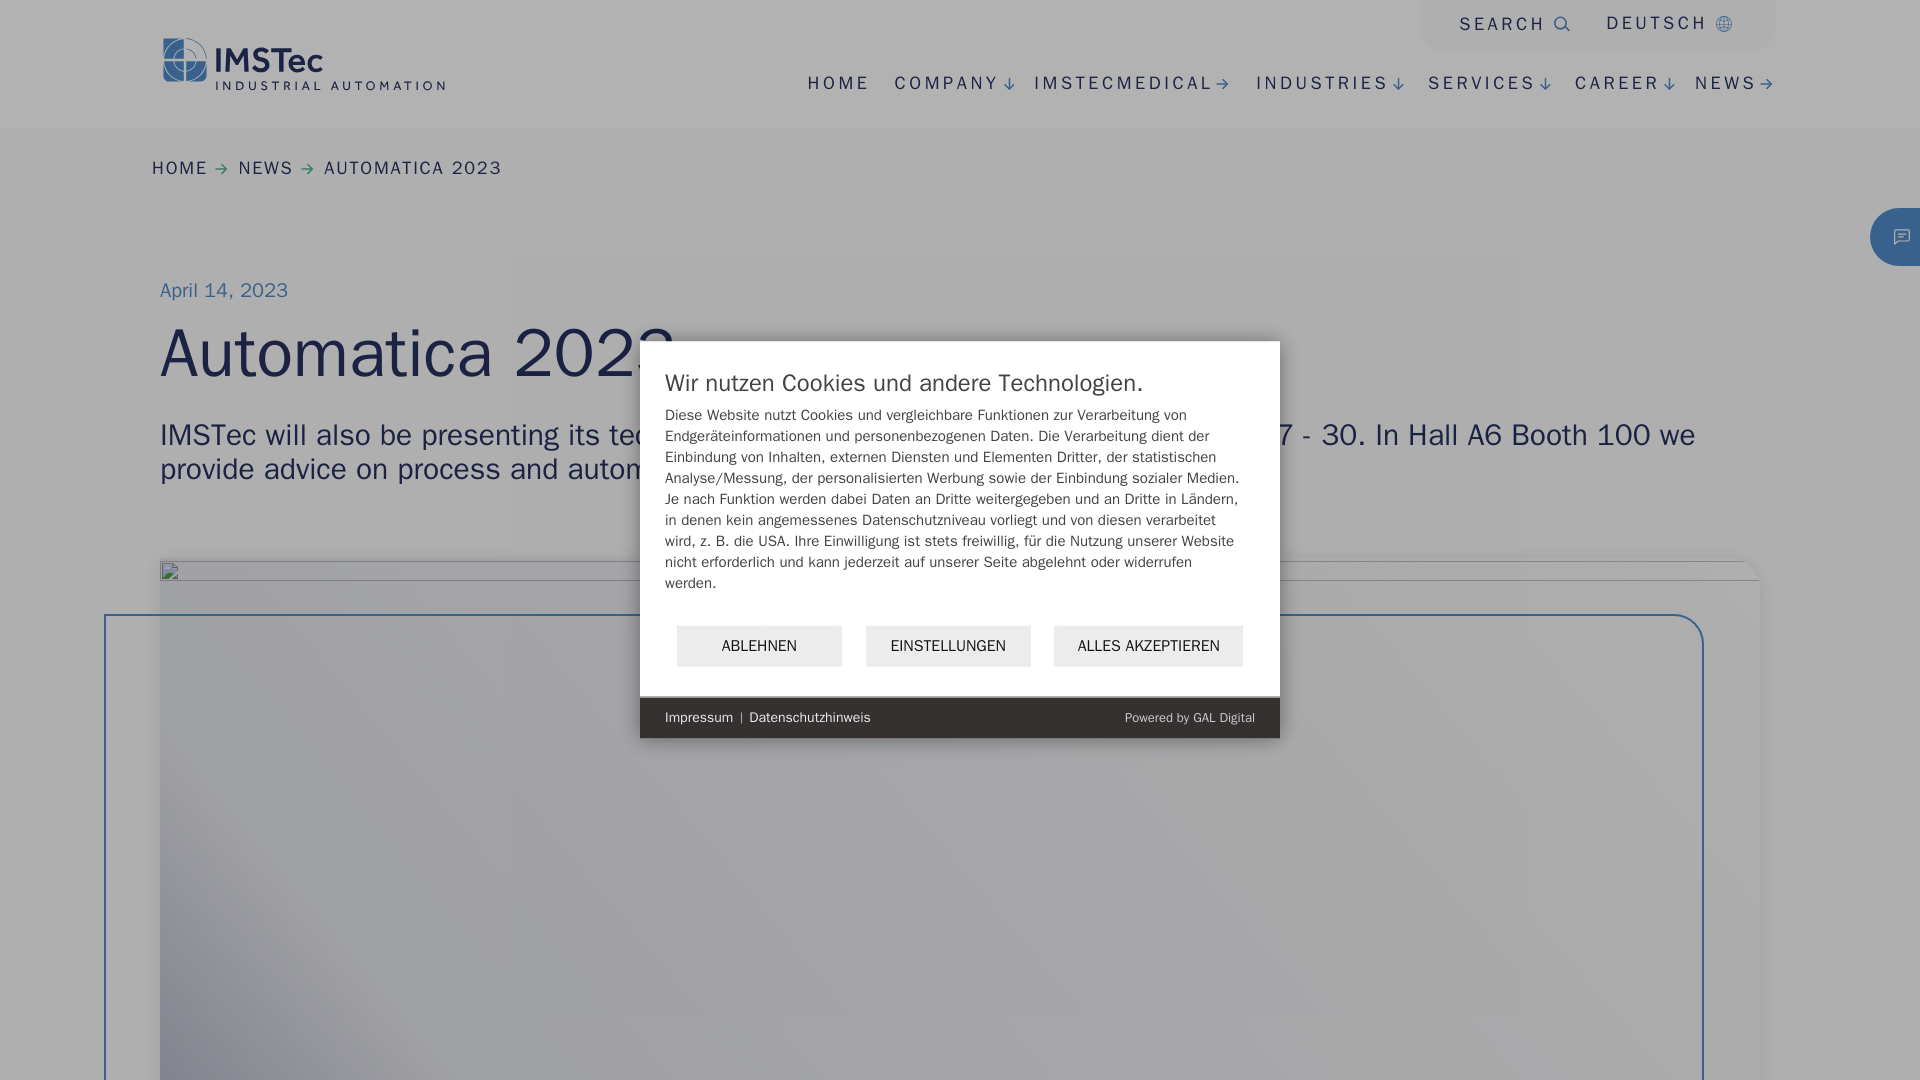  What do you see at coordinates (1113, 84) in the screenshot?
I see `IMSTECMEDICAL` at bounding box center [1113, 84].